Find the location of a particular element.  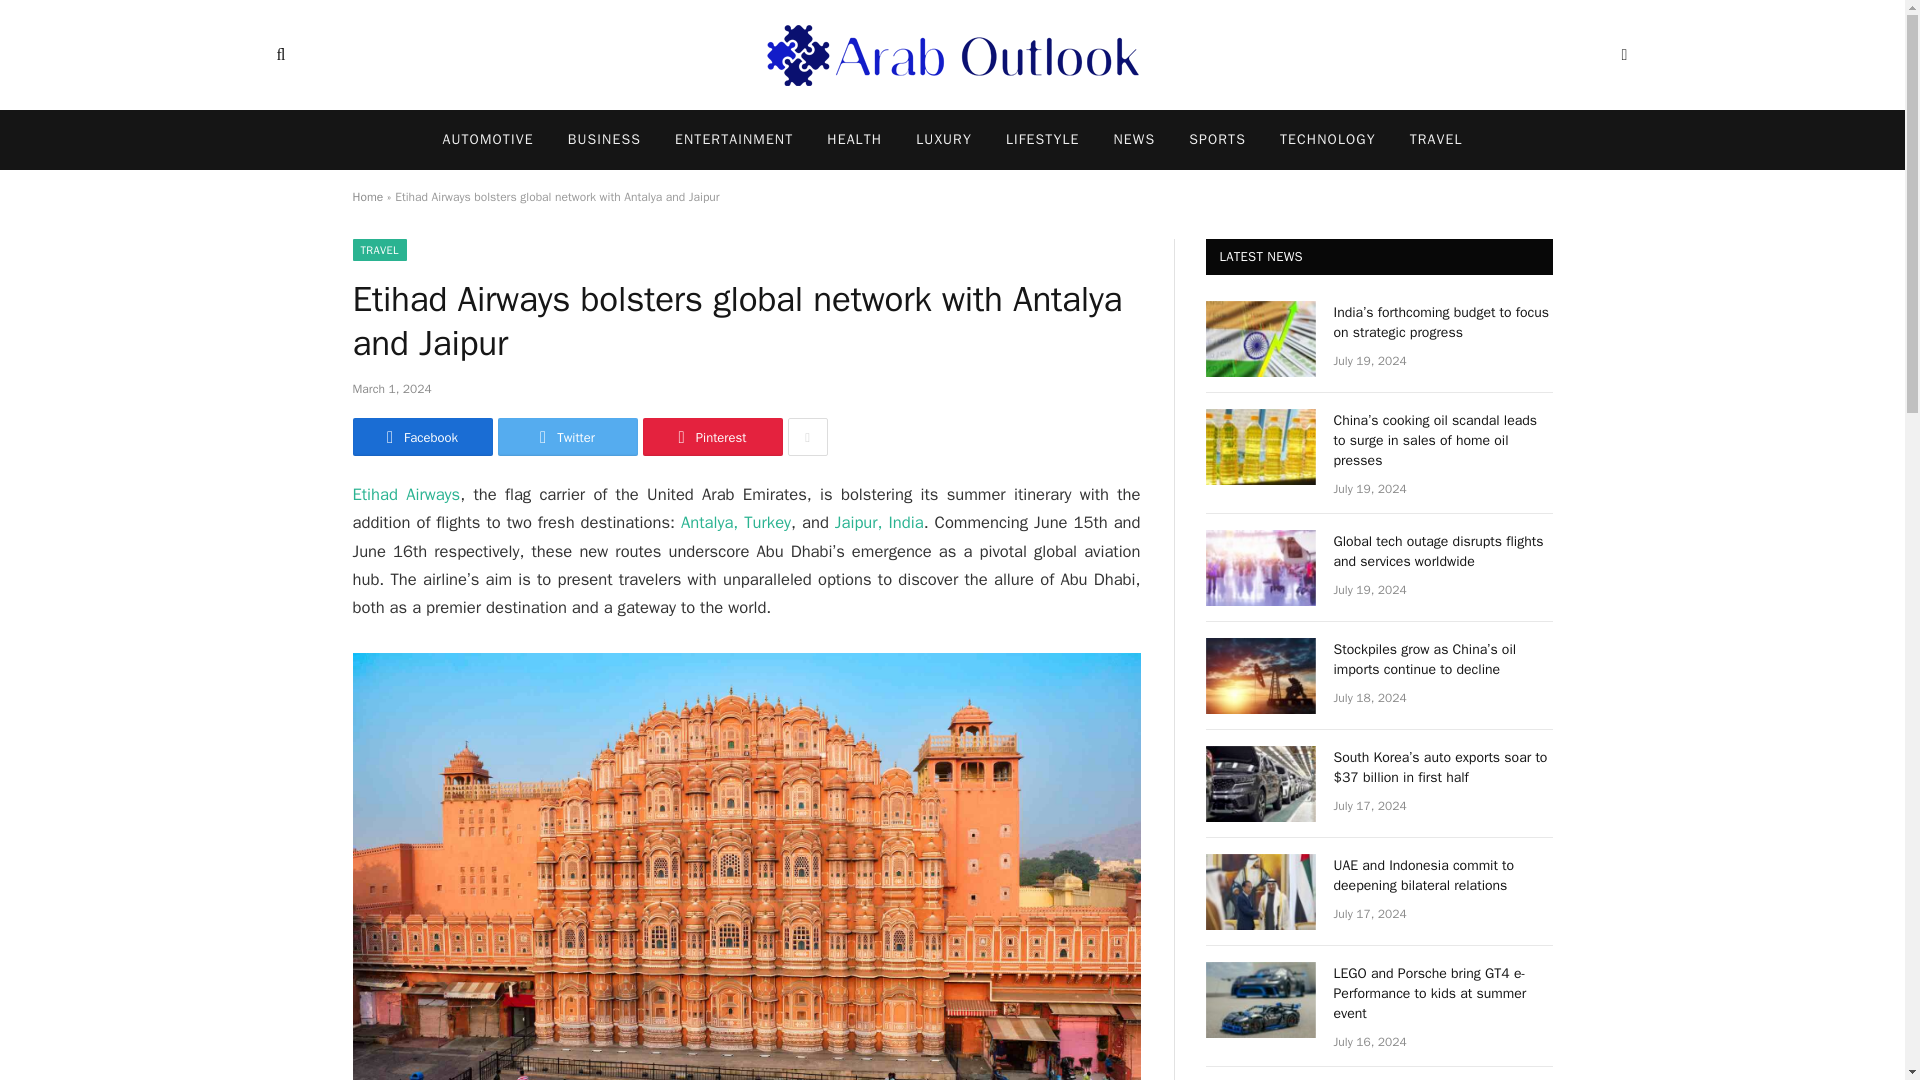

LUXURY is located at coordinates (943, 140).